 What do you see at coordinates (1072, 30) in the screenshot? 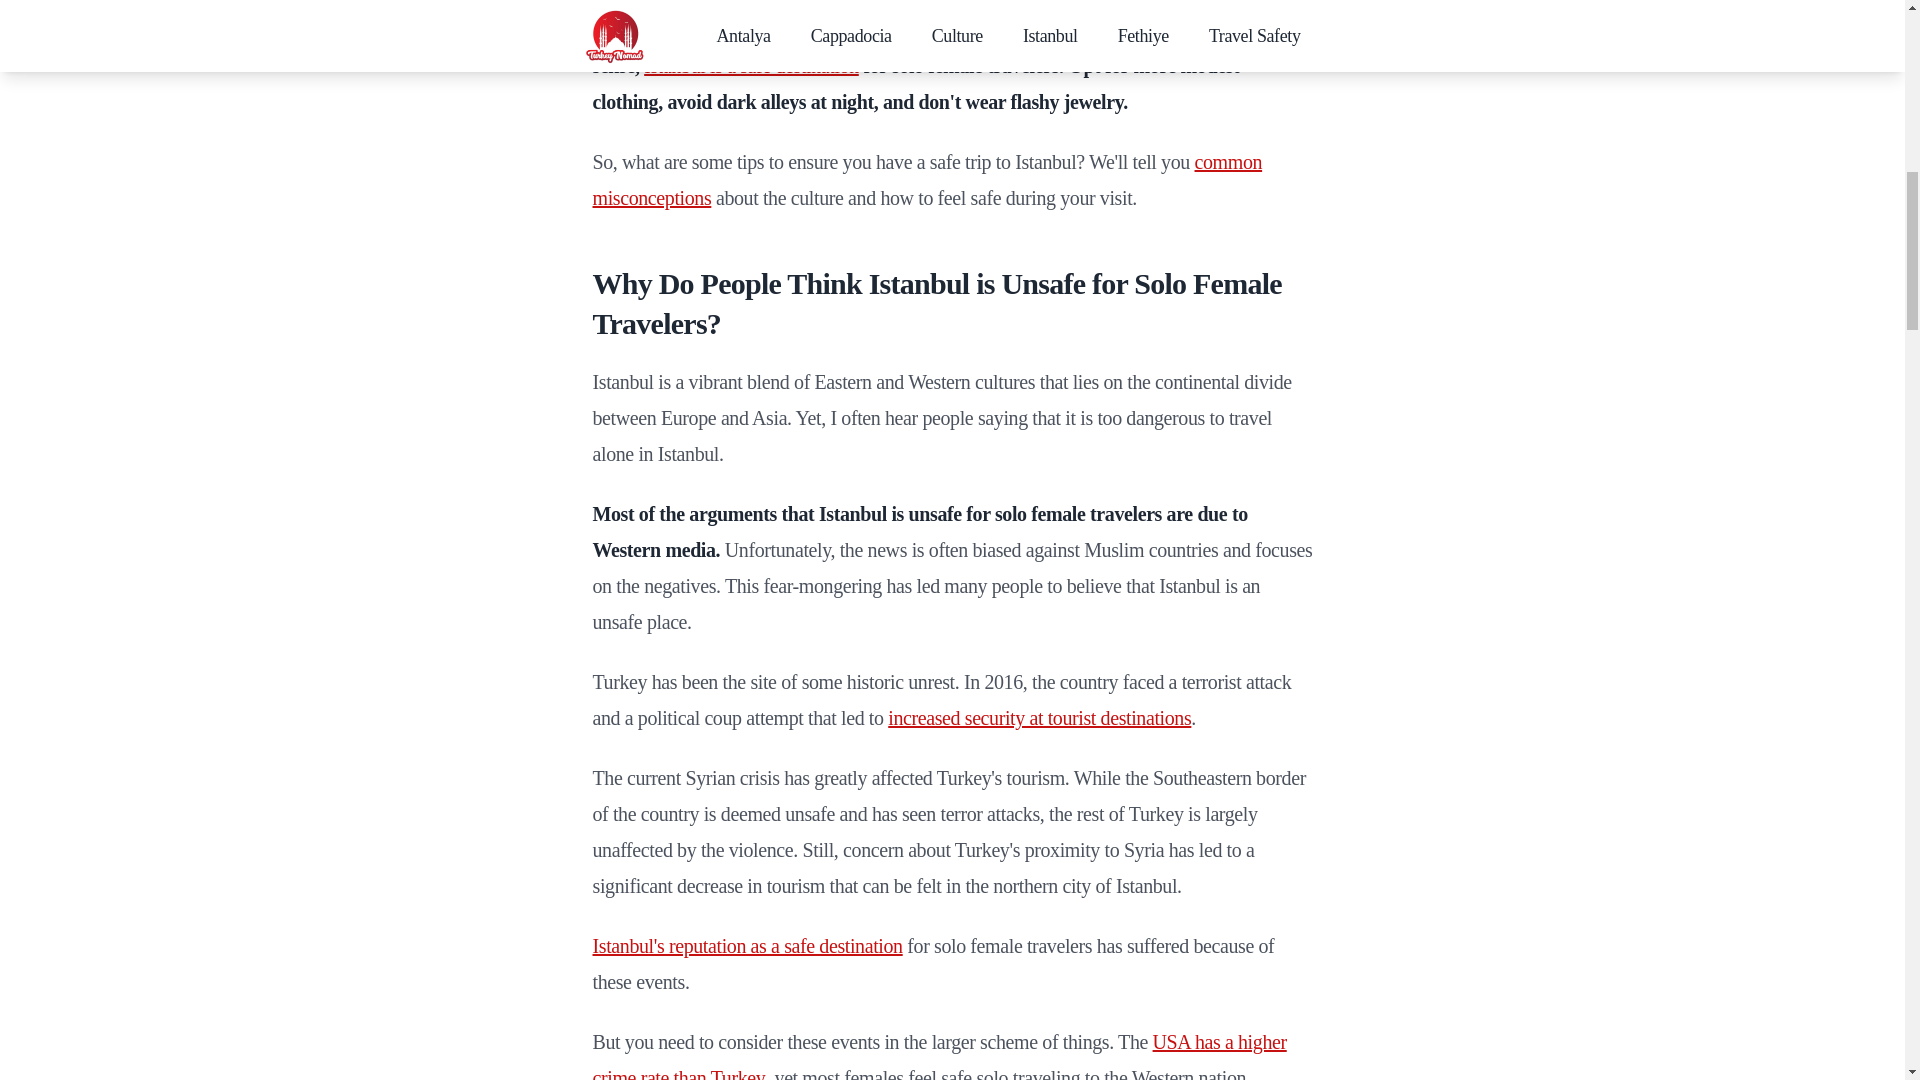
I see `learn the local culture` at bounding box center [1072, 30].